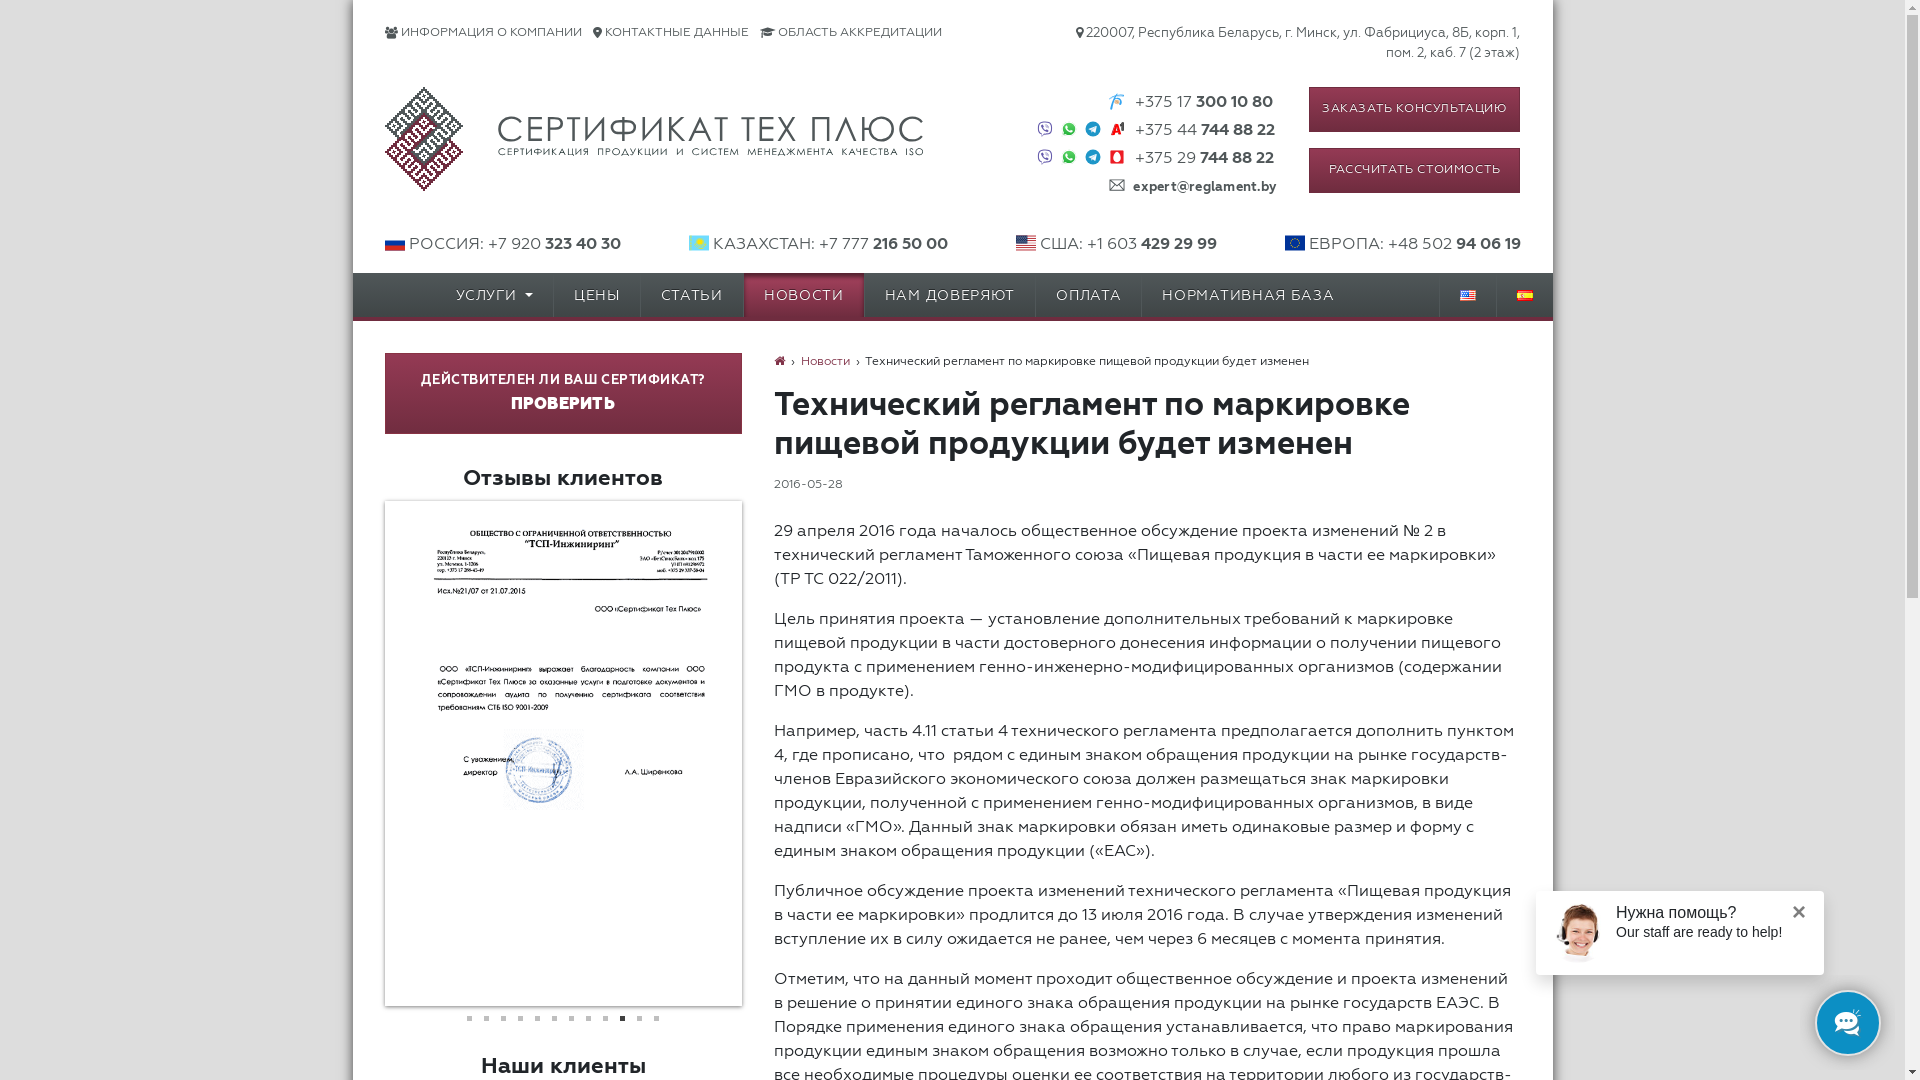  Describe the element at coordinates (554, 1018) in the screenshot. I see `6` at that location.